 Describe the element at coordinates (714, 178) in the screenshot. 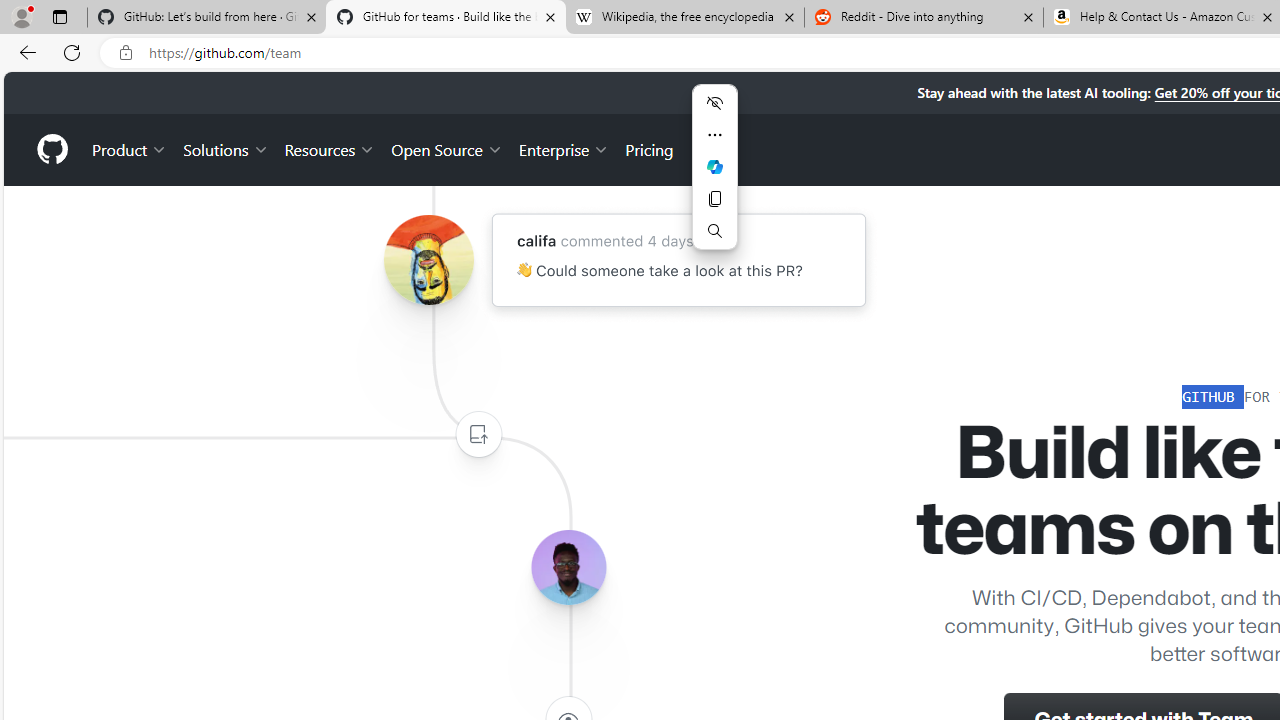

I see `Mini menu on text selection` at that location.